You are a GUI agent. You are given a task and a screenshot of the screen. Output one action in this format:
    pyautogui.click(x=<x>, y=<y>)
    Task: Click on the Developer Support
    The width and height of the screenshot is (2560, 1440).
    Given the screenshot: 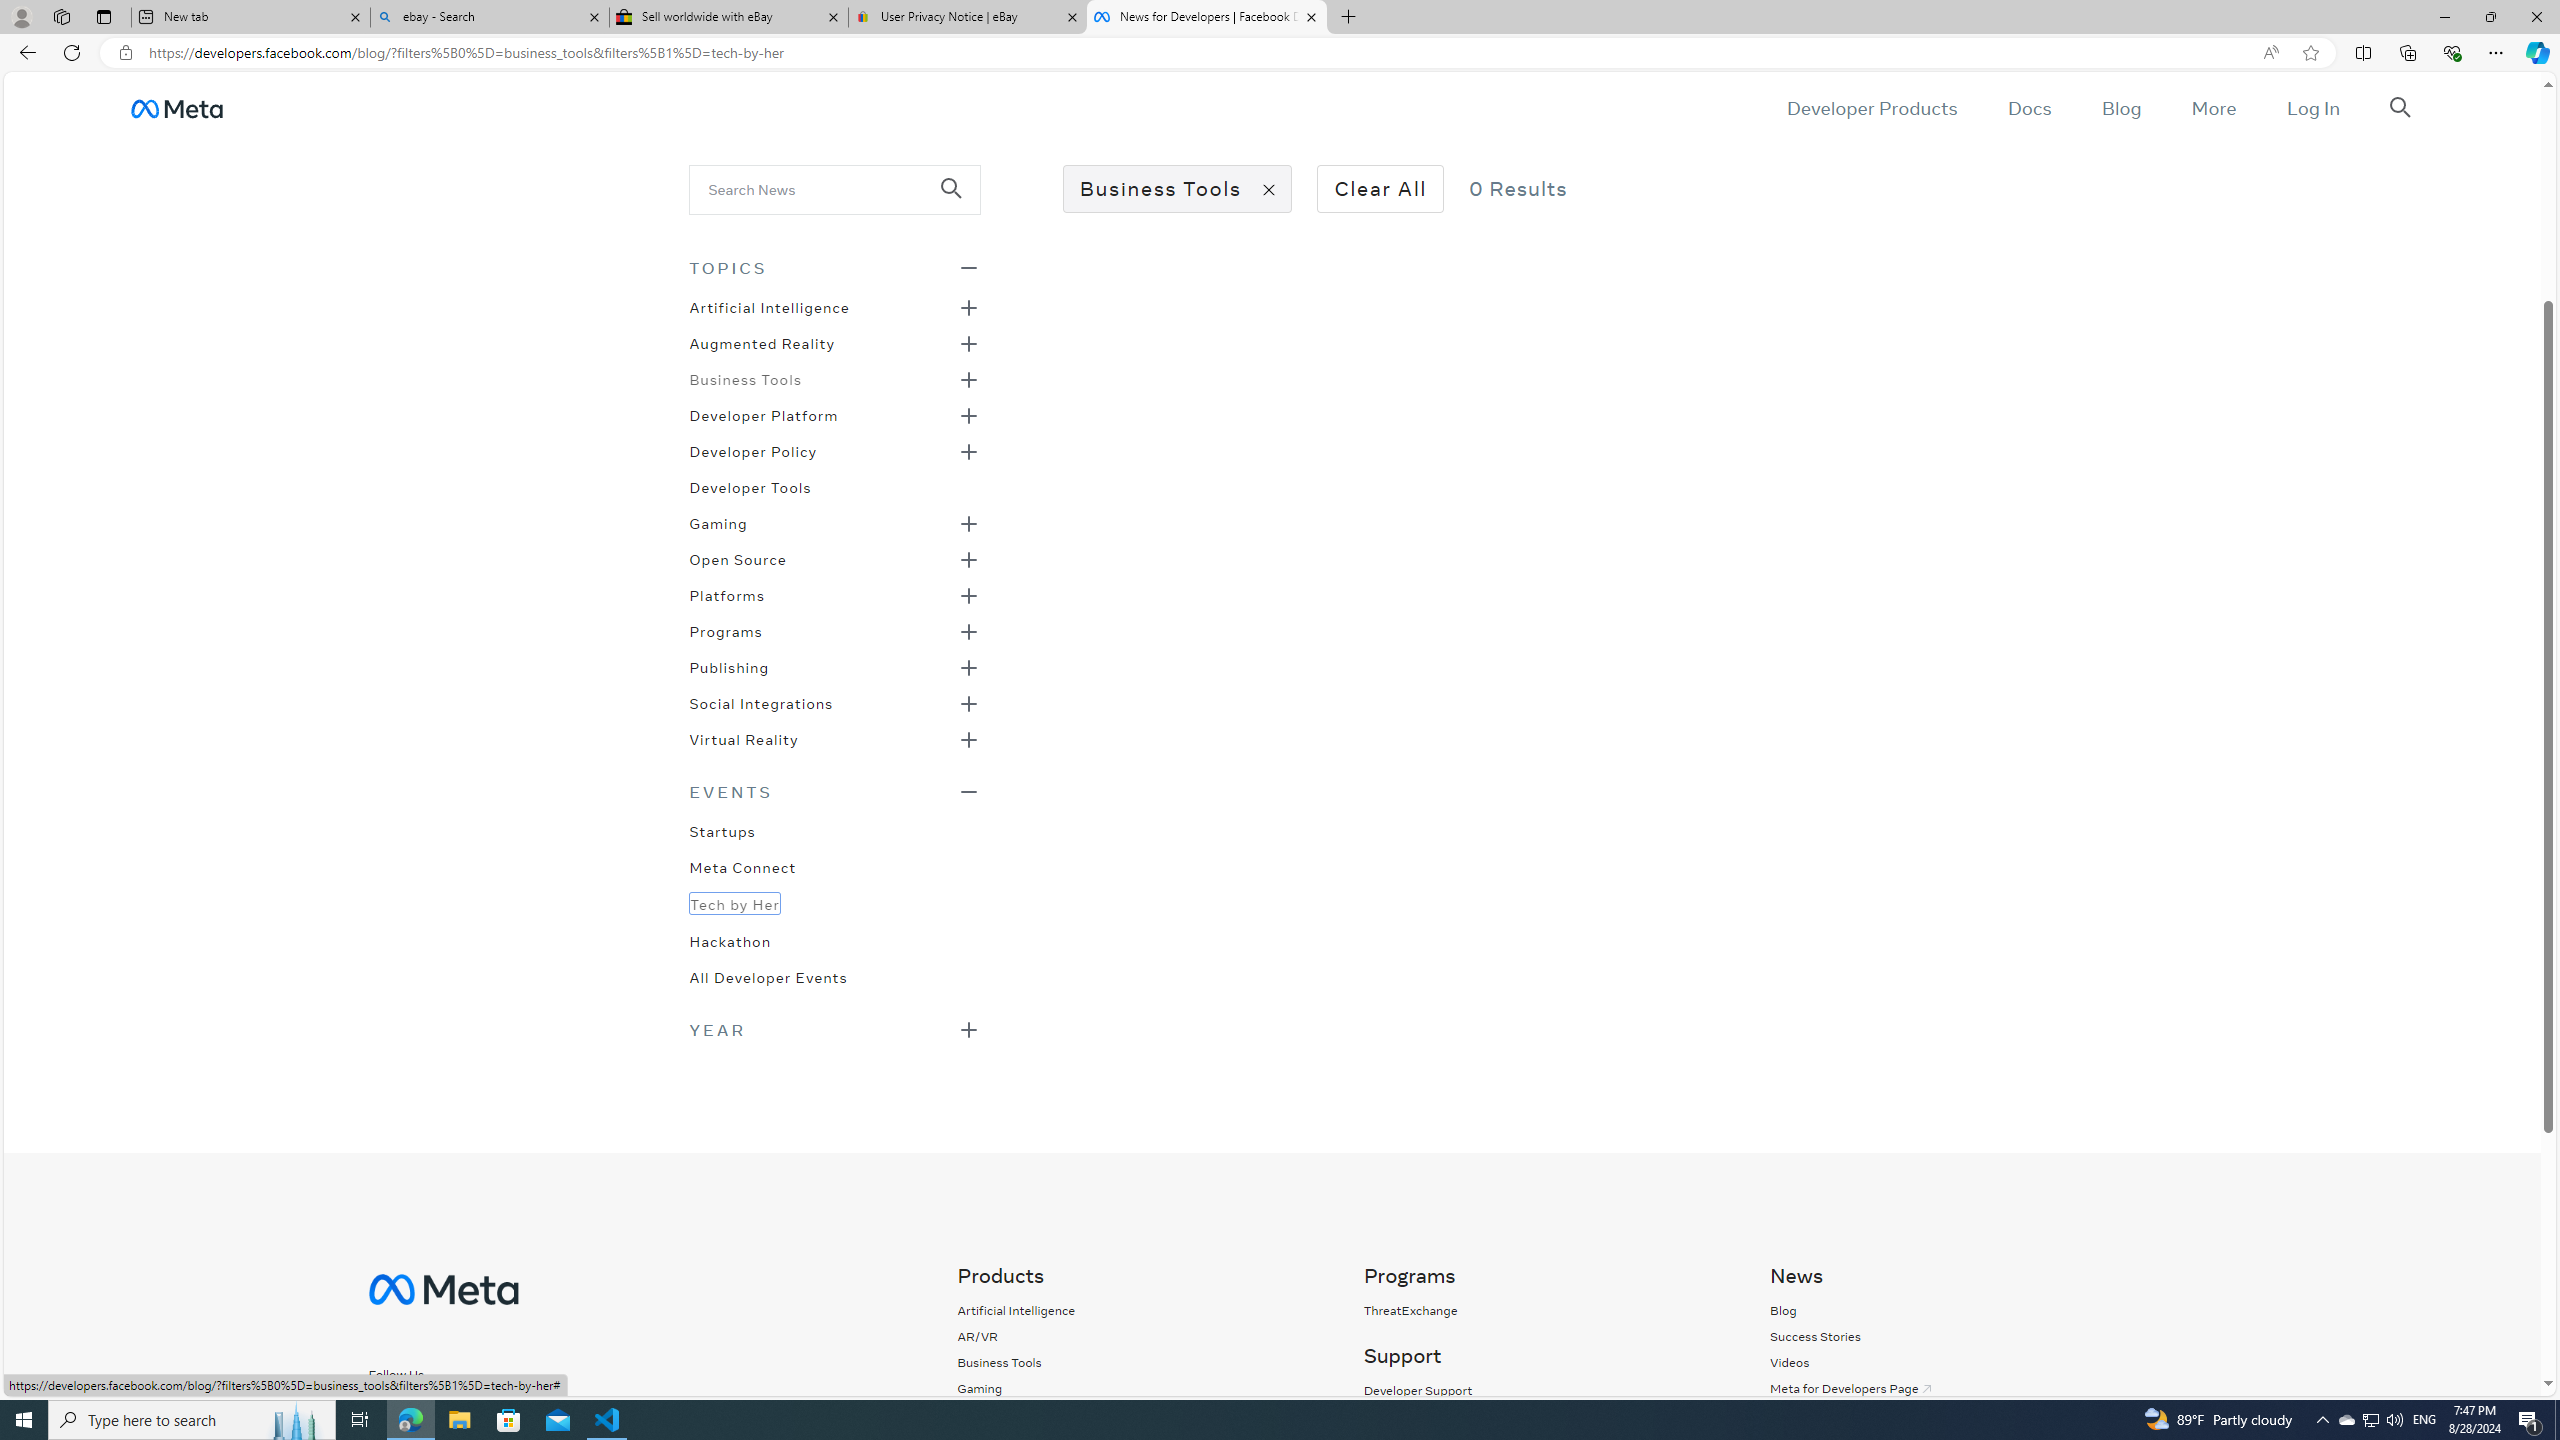 What is the action you would take?
    pyautogui.click(x=1416, y=1390)
    